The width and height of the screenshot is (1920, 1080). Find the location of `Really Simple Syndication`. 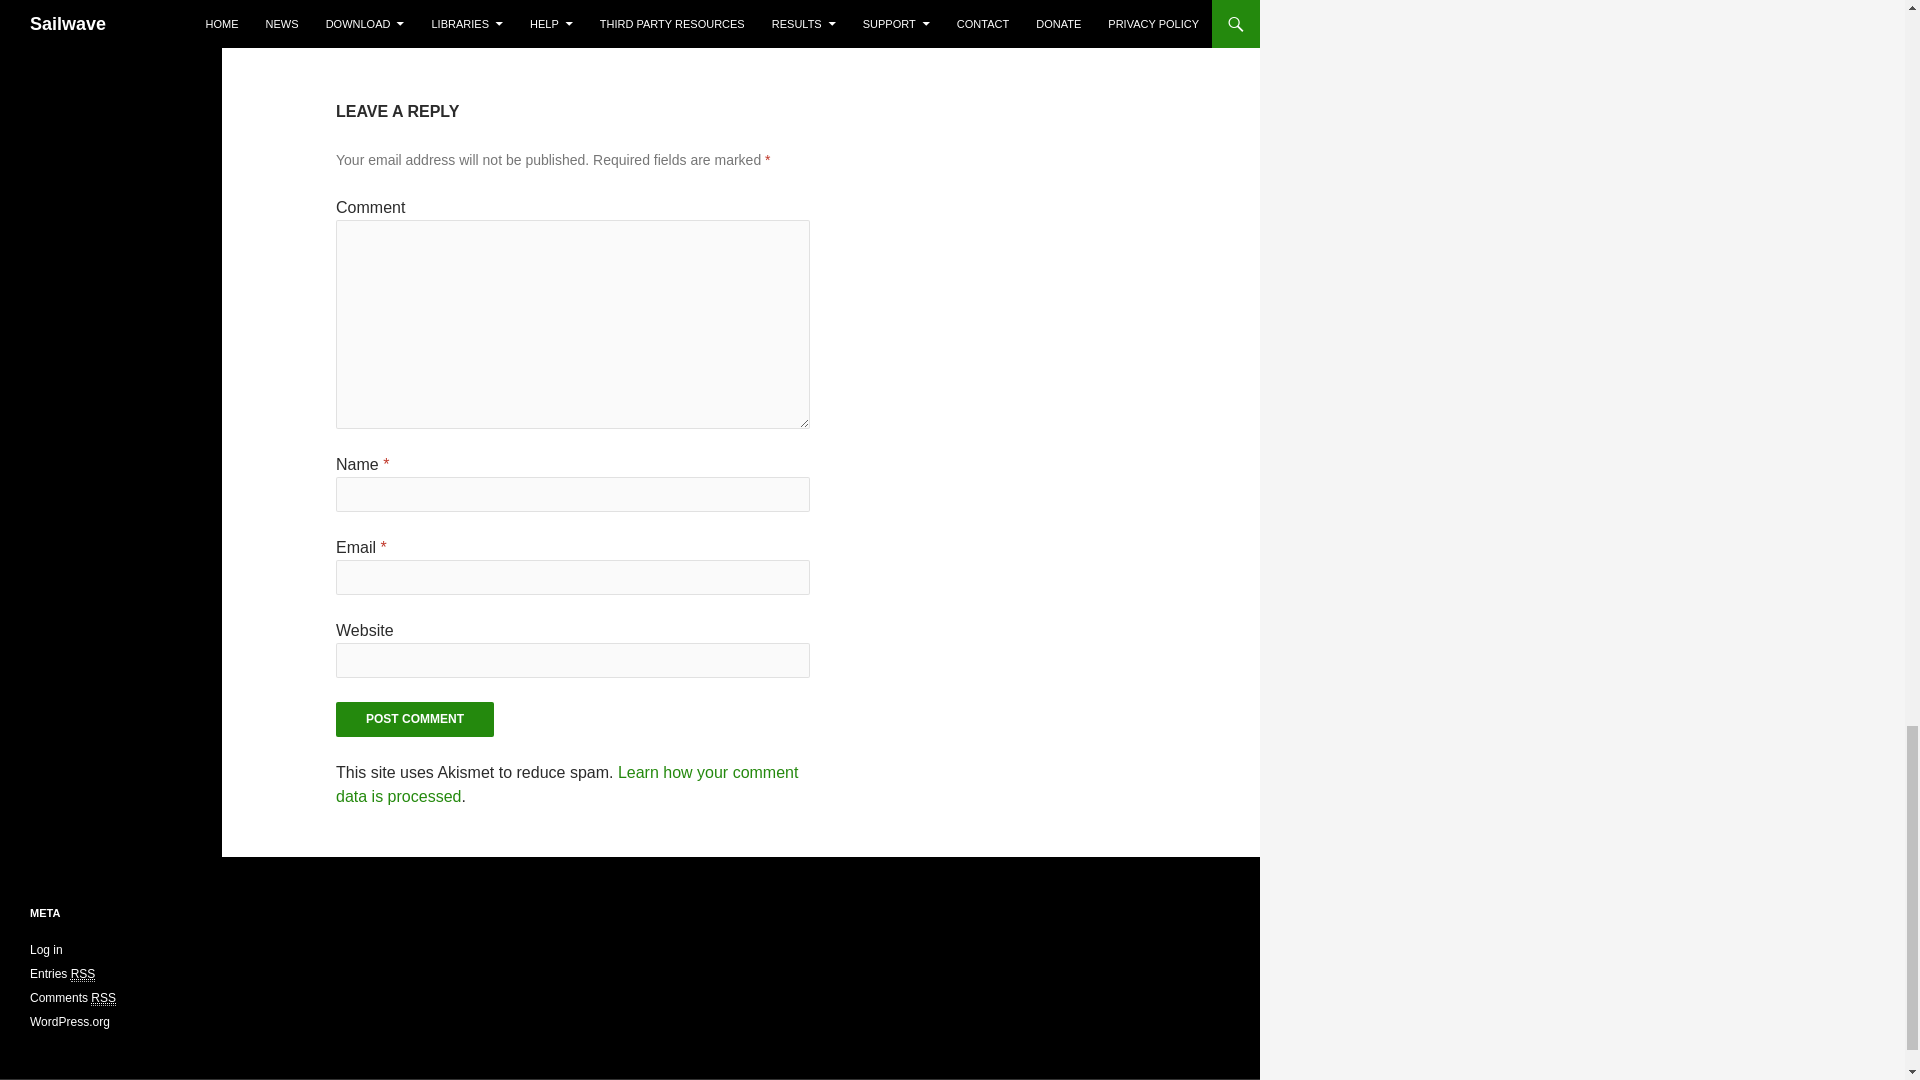

Really Simple Syndication is located at coordinates (84, 974).